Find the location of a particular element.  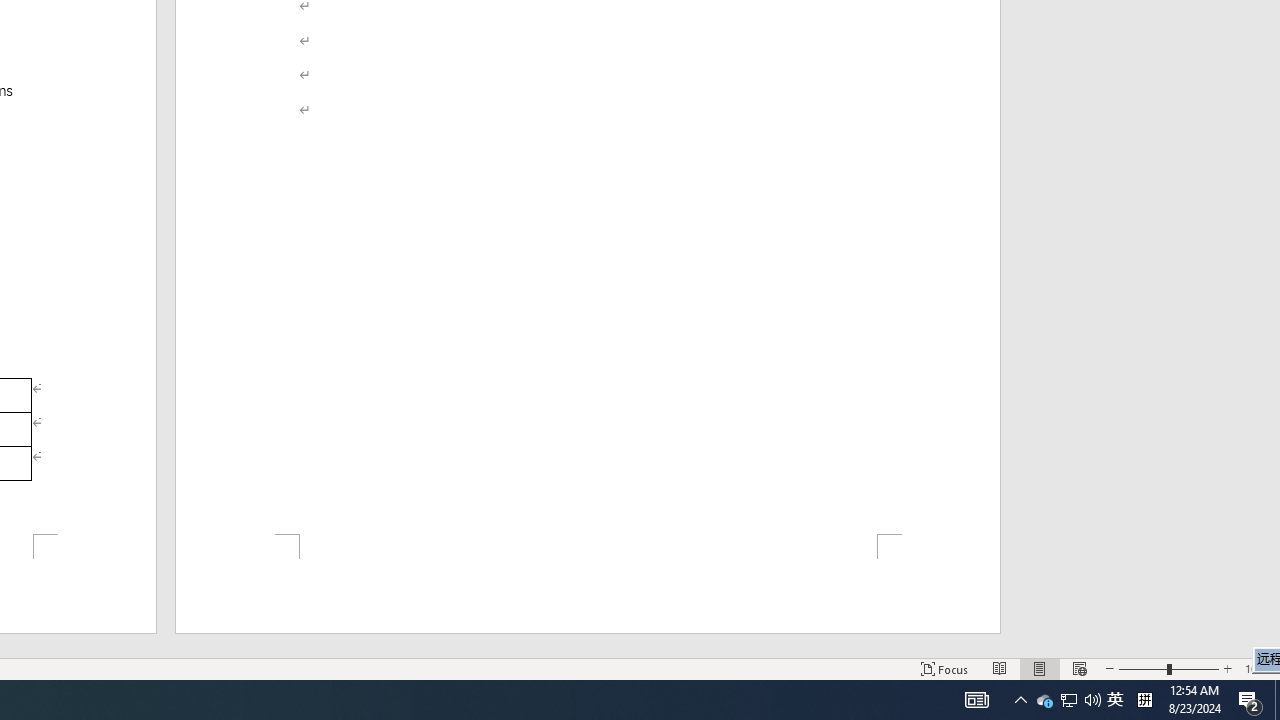

Action Center, 2 new notifications is located at coordinates (1044, 700).